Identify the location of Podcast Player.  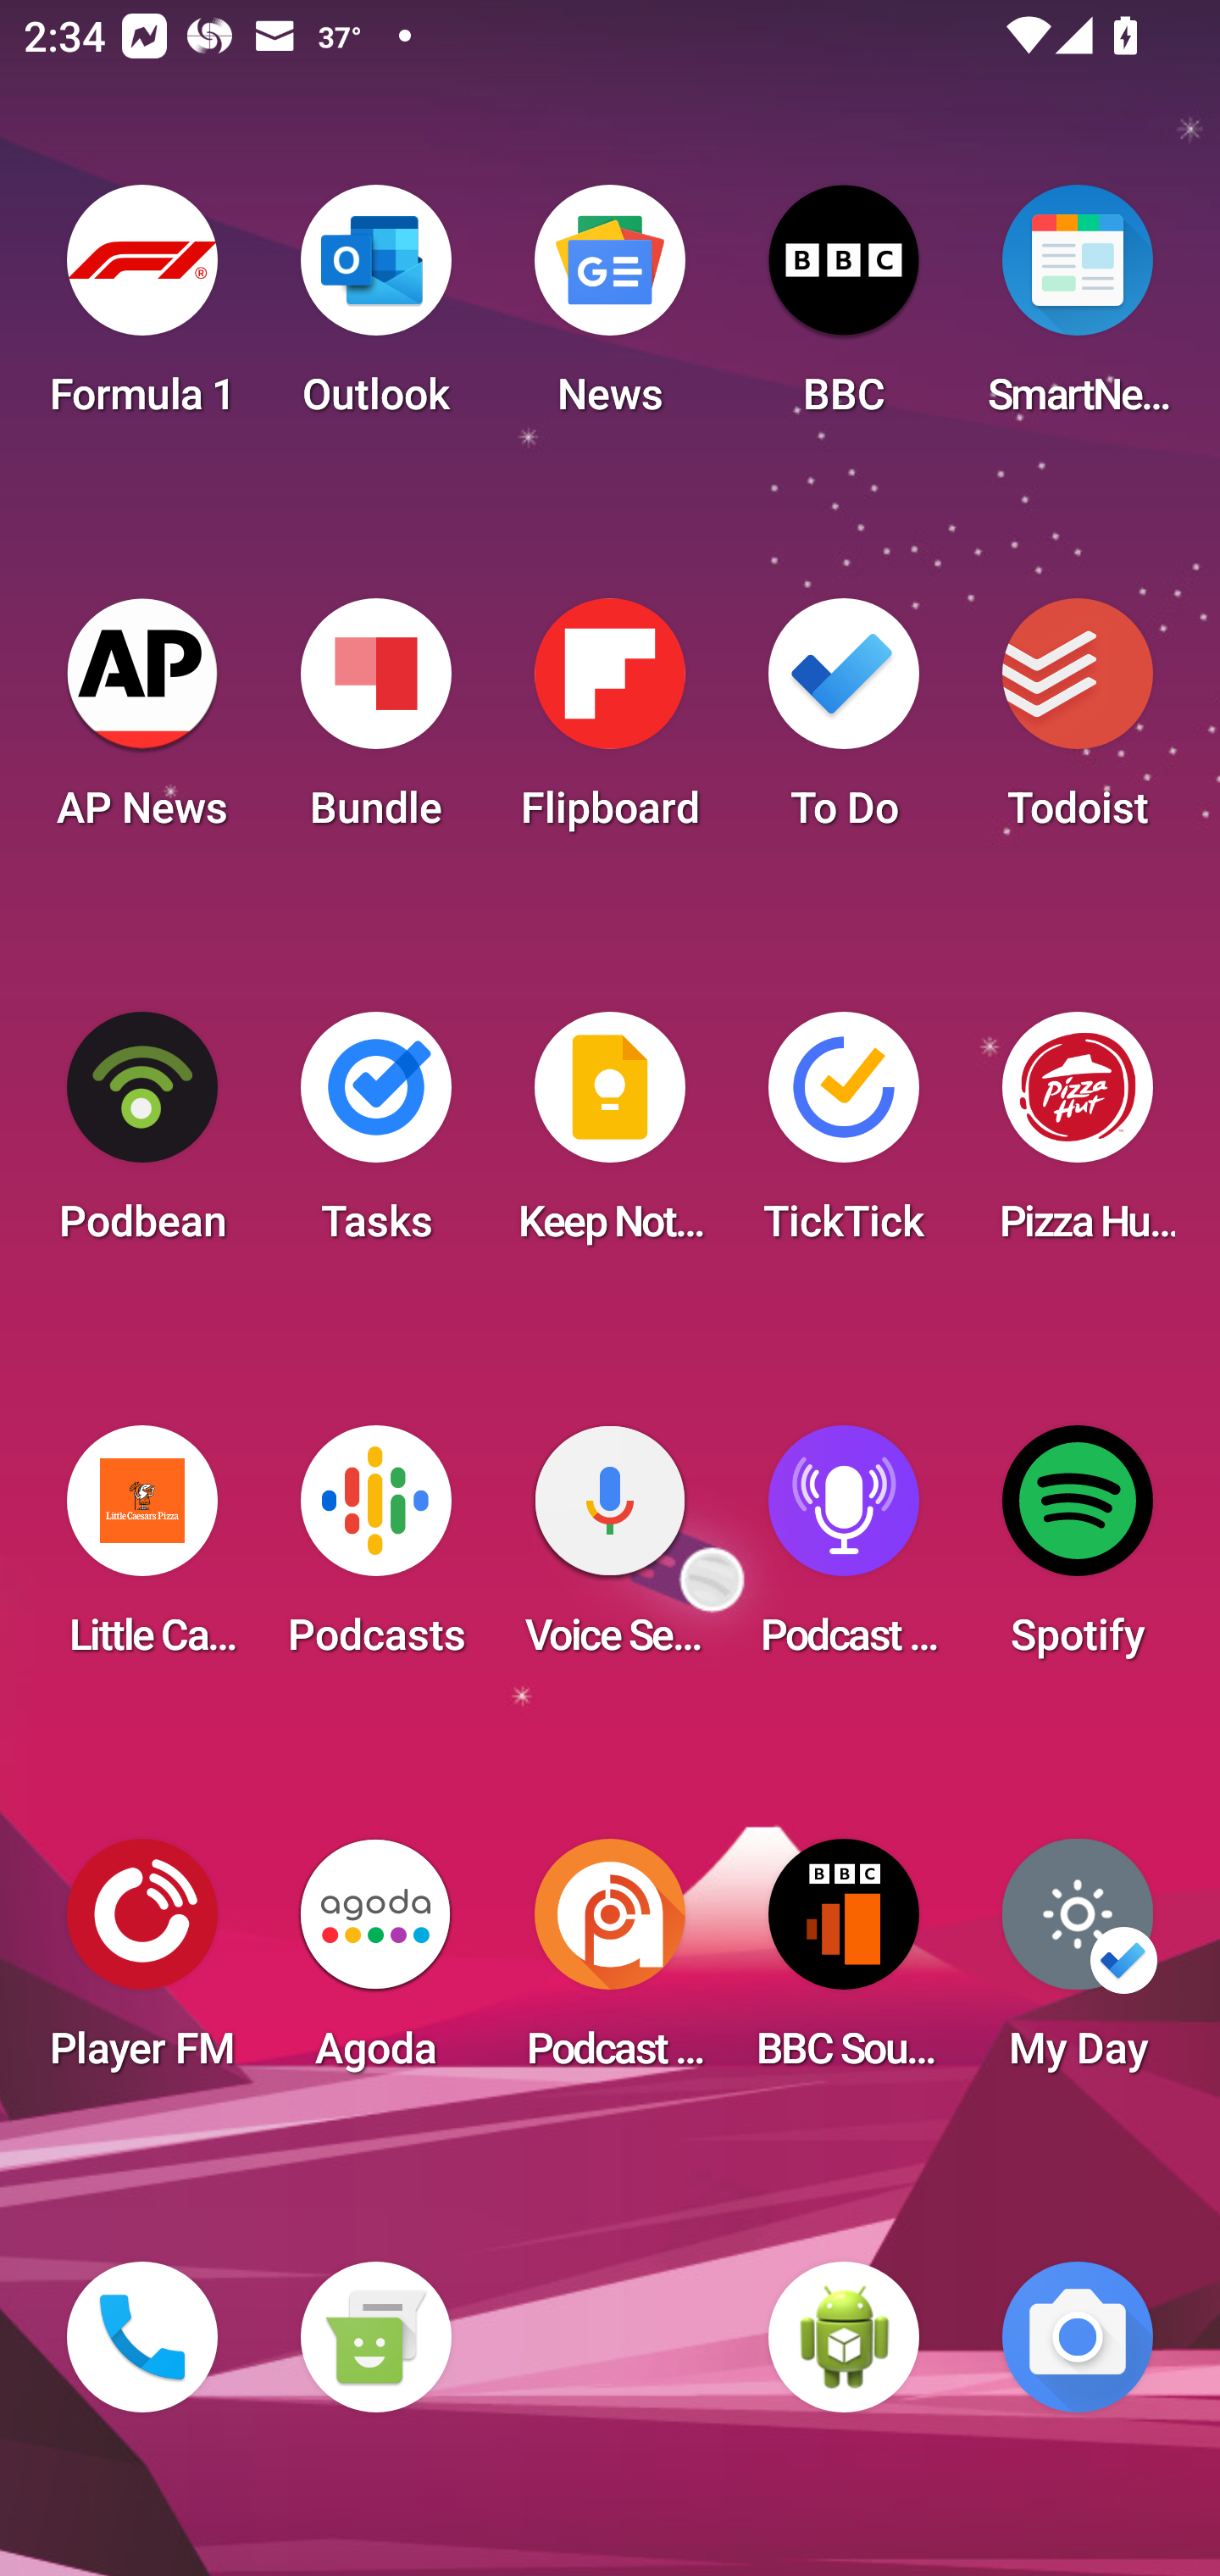
(844, 1551).